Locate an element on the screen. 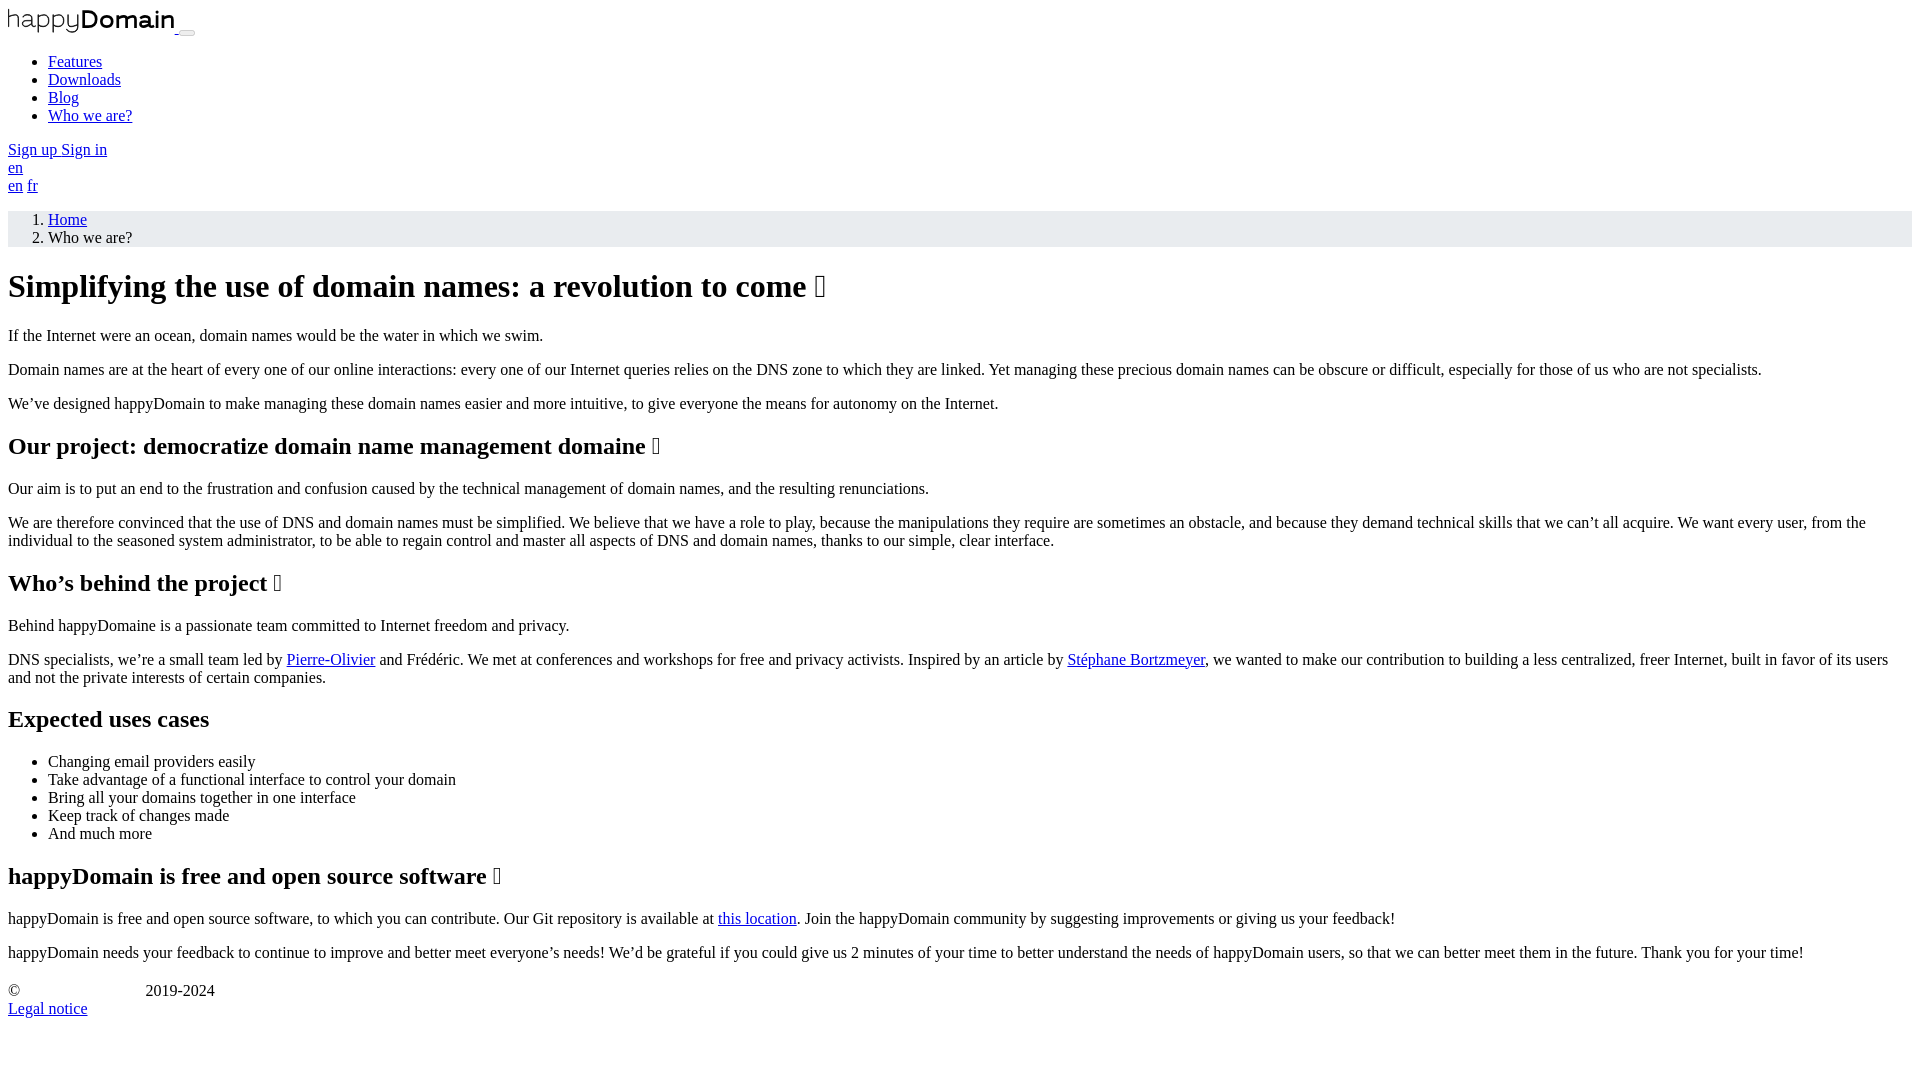  Who we are? is located at coordinates (90, 115).